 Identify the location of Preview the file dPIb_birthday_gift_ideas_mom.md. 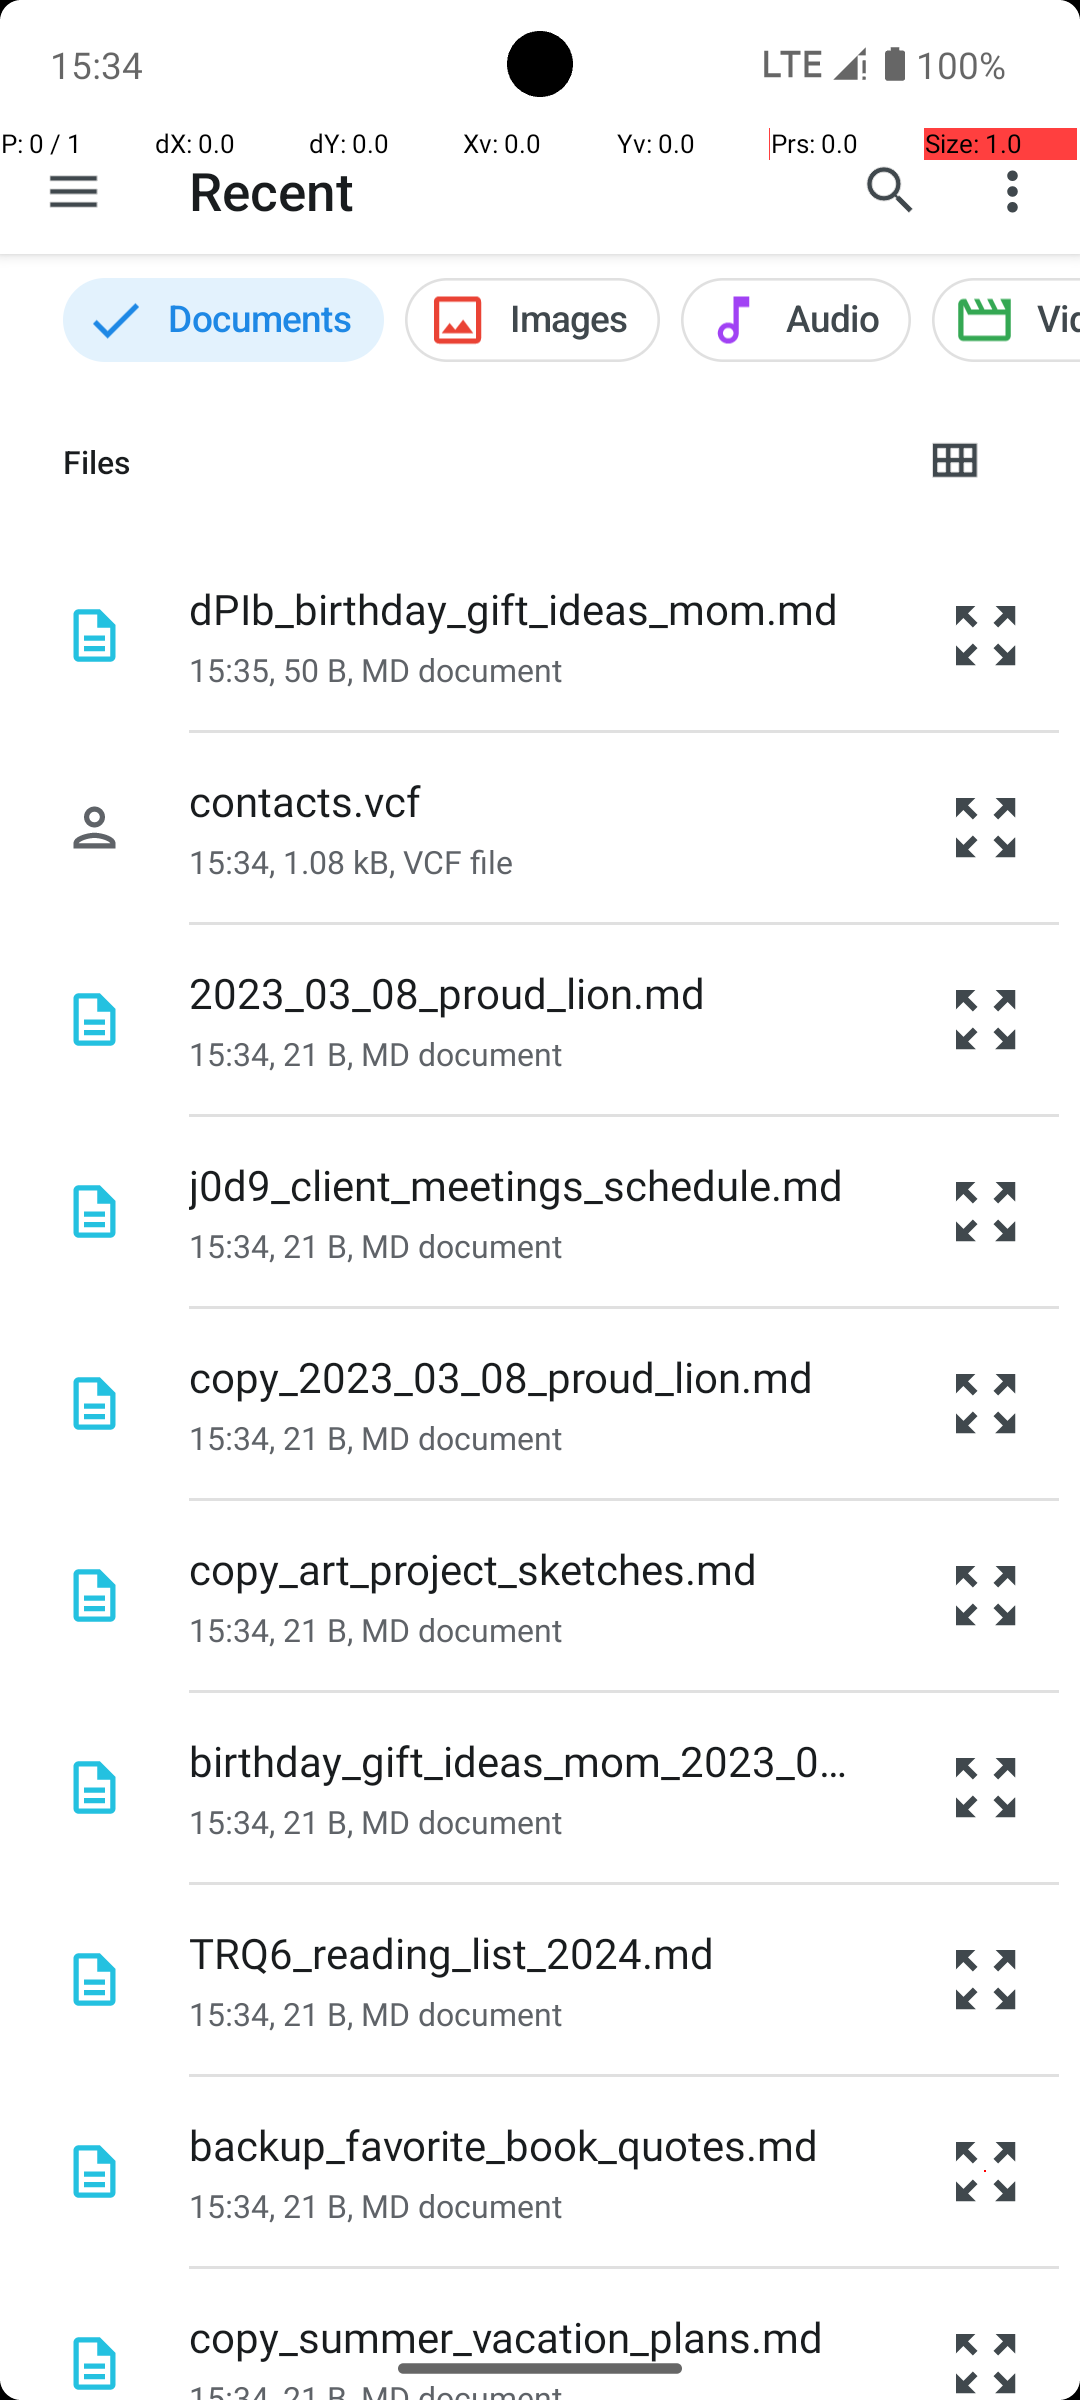
(986, 635).